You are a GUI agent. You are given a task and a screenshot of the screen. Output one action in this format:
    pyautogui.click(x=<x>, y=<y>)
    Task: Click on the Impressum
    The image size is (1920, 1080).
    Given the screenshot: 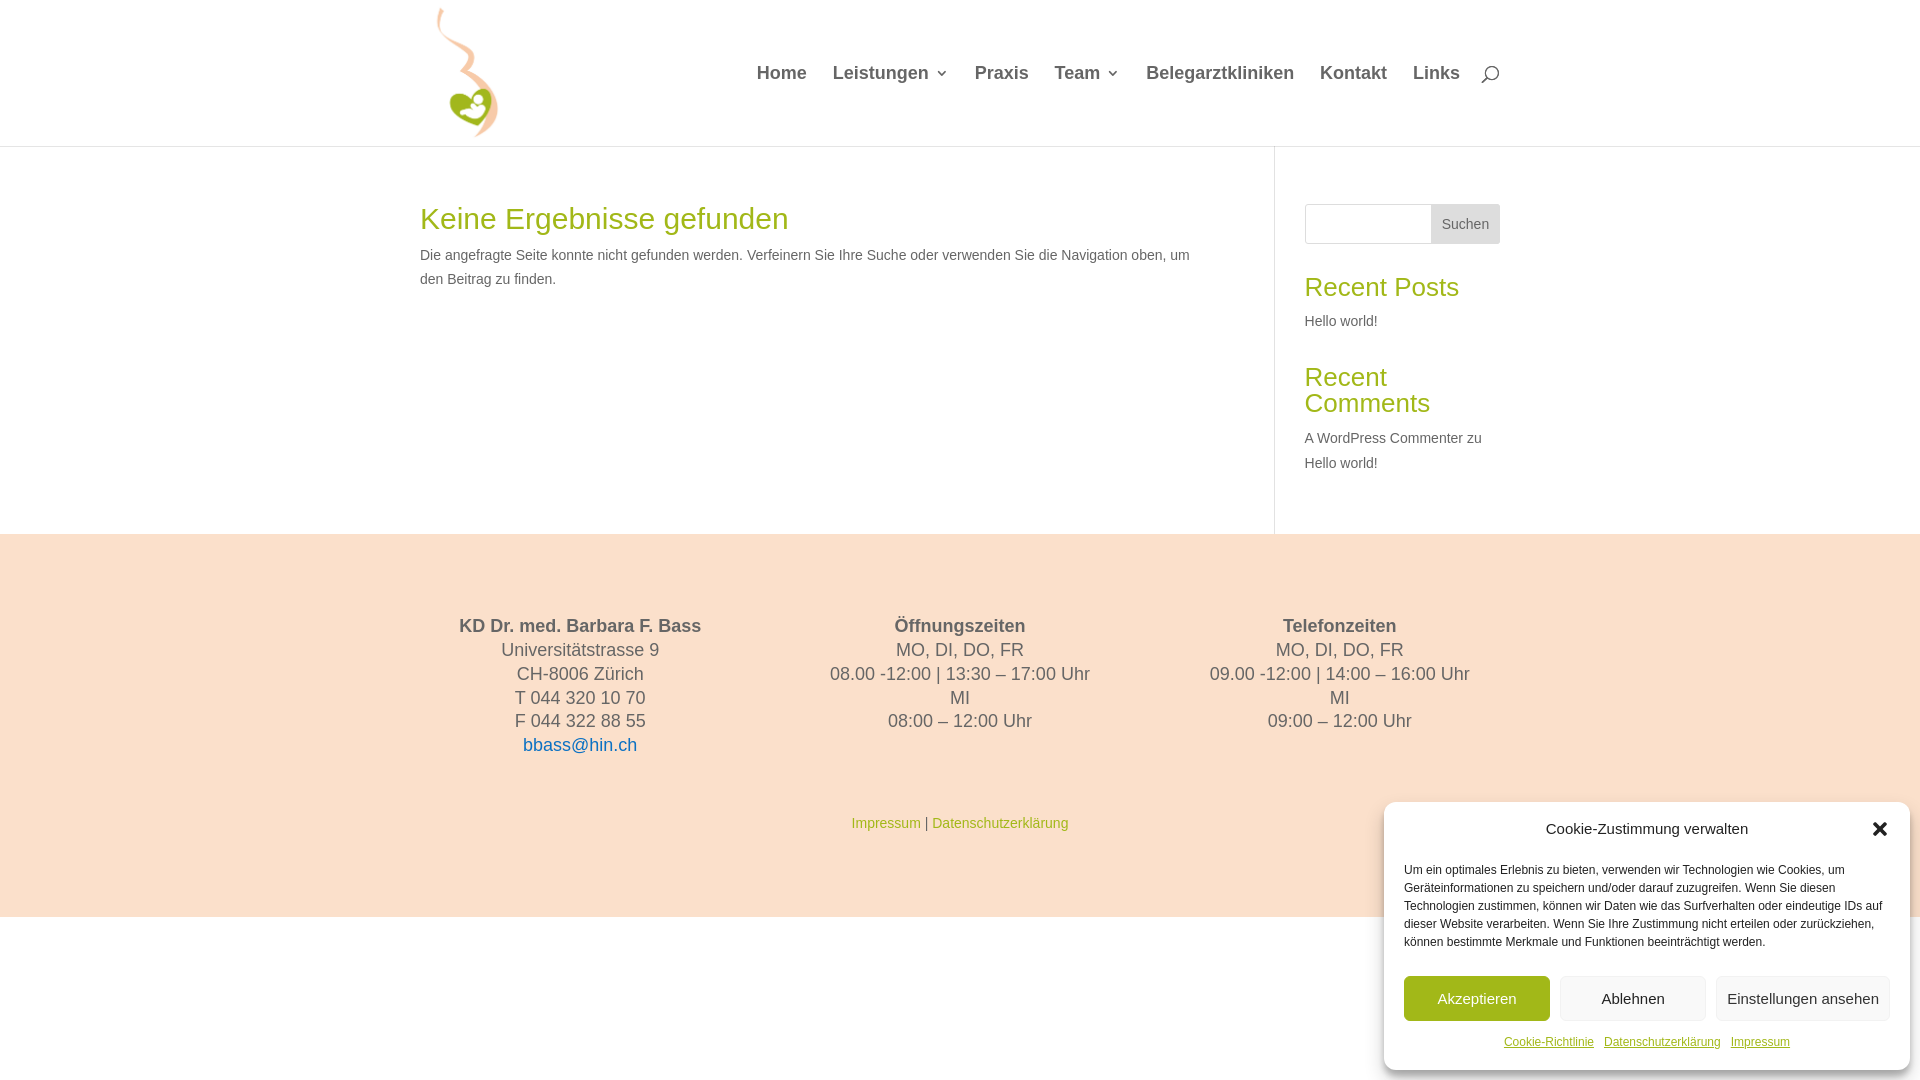 What is the action you would take?
    pyautogui.click(x=886, y=823)
    